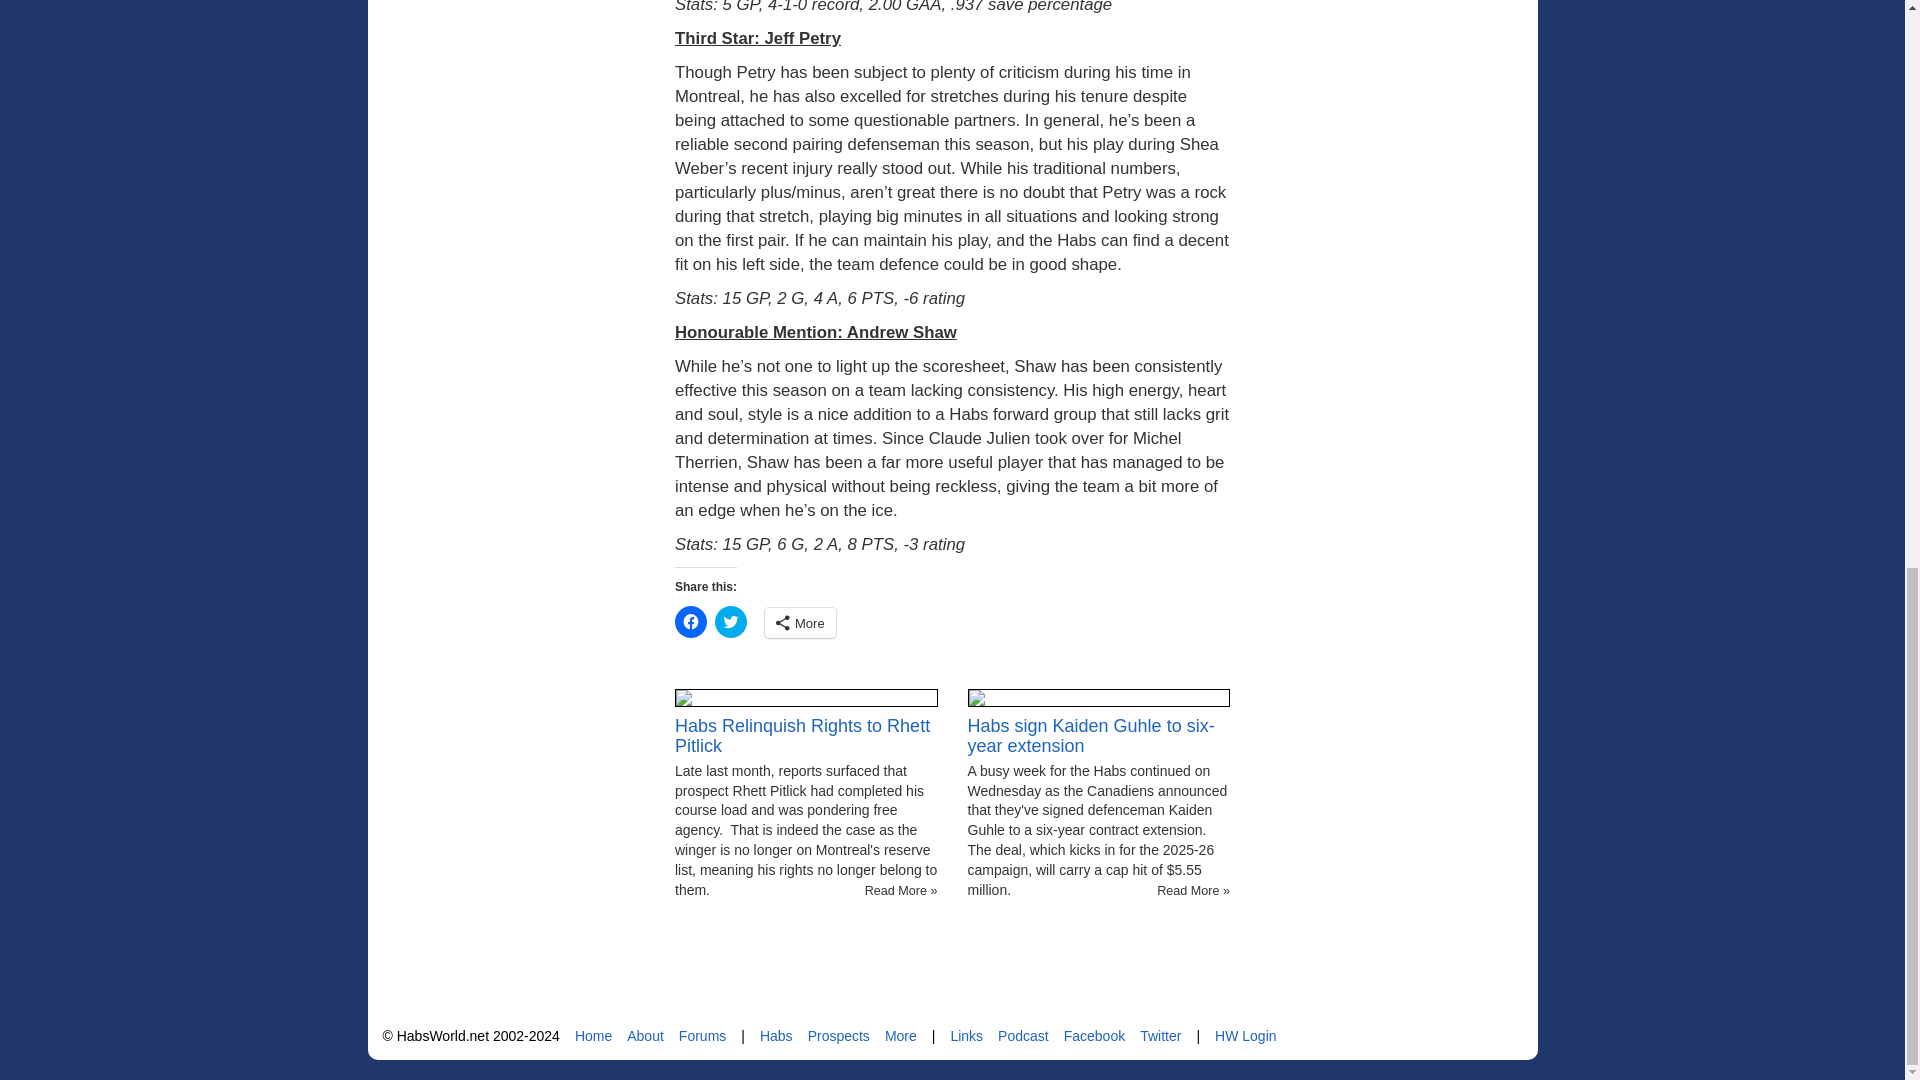 This screenshot has width=1920, height=1080. Describe the element at coordinates (593, 1036) in the screenshot. I see `Home` at that location.